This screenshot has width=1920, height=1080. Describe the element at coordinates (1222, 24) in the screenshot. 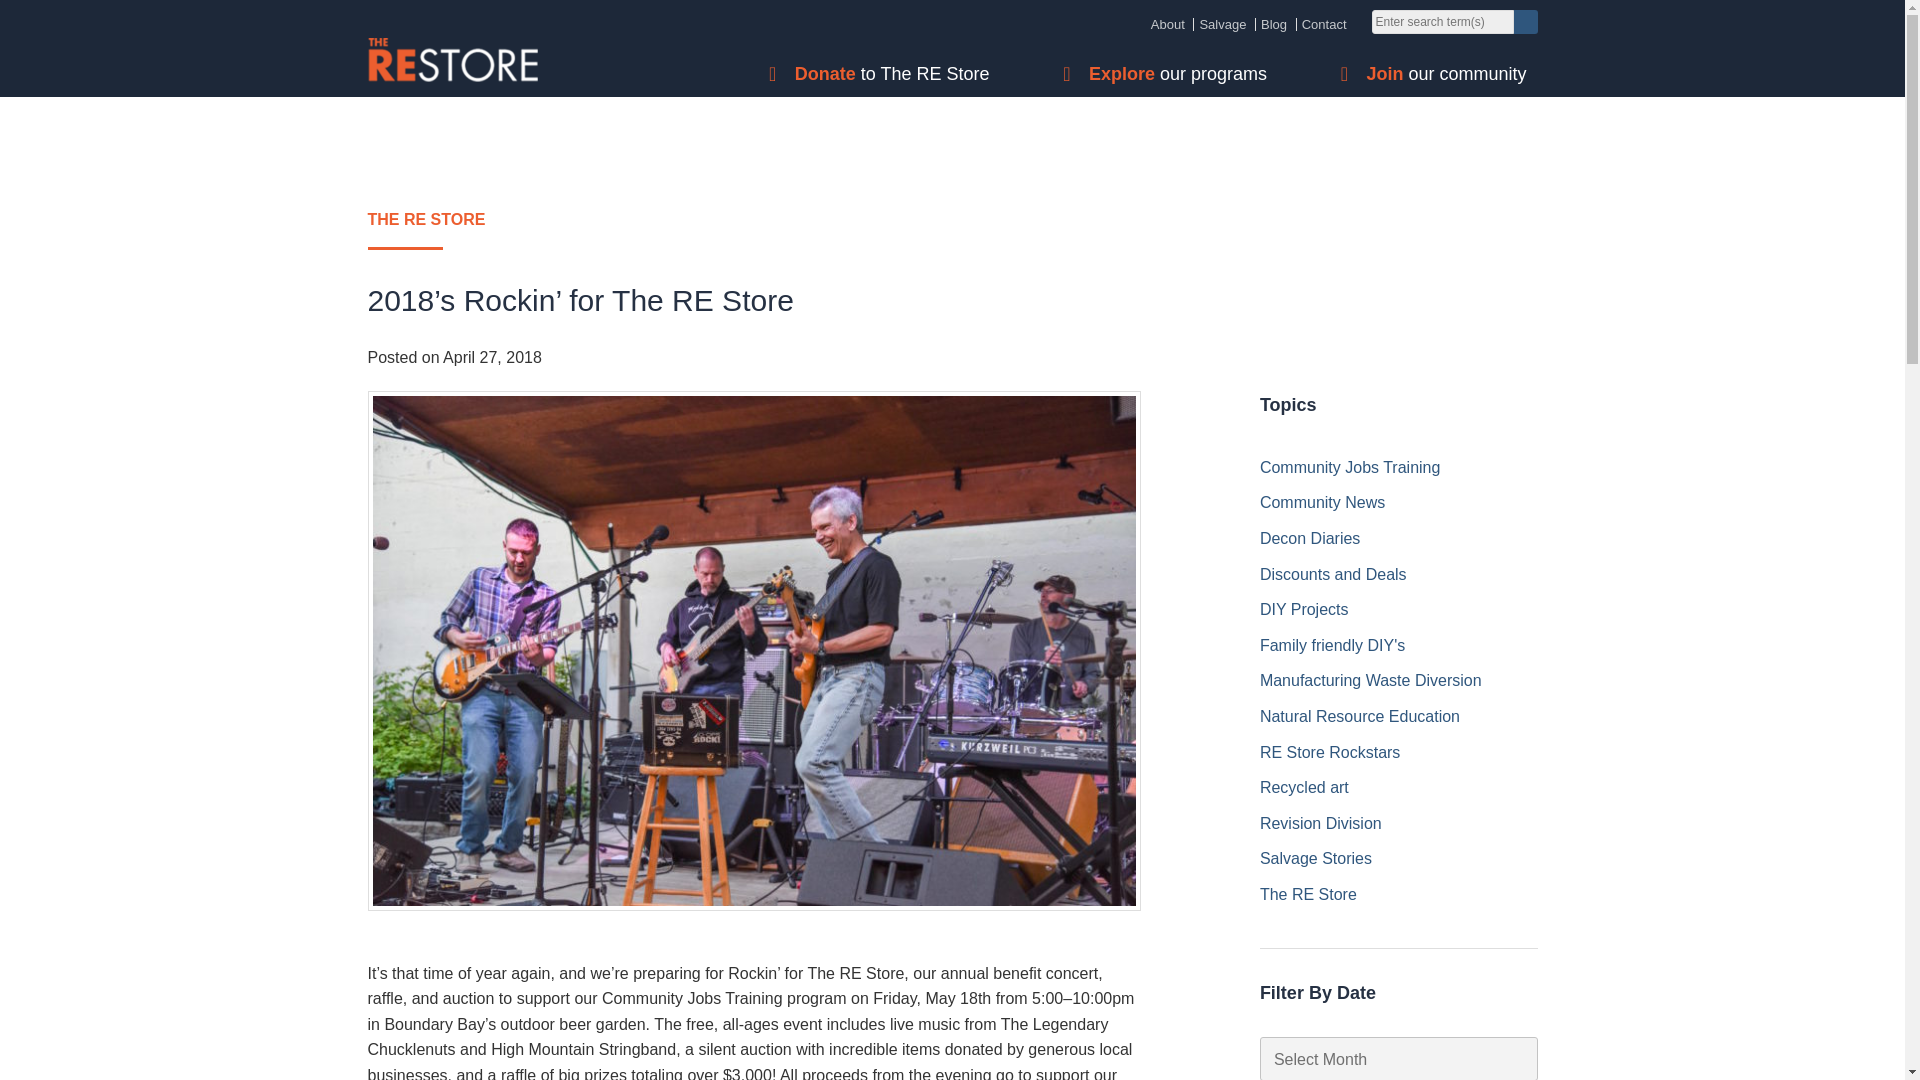

I see `Salvage` at that location.